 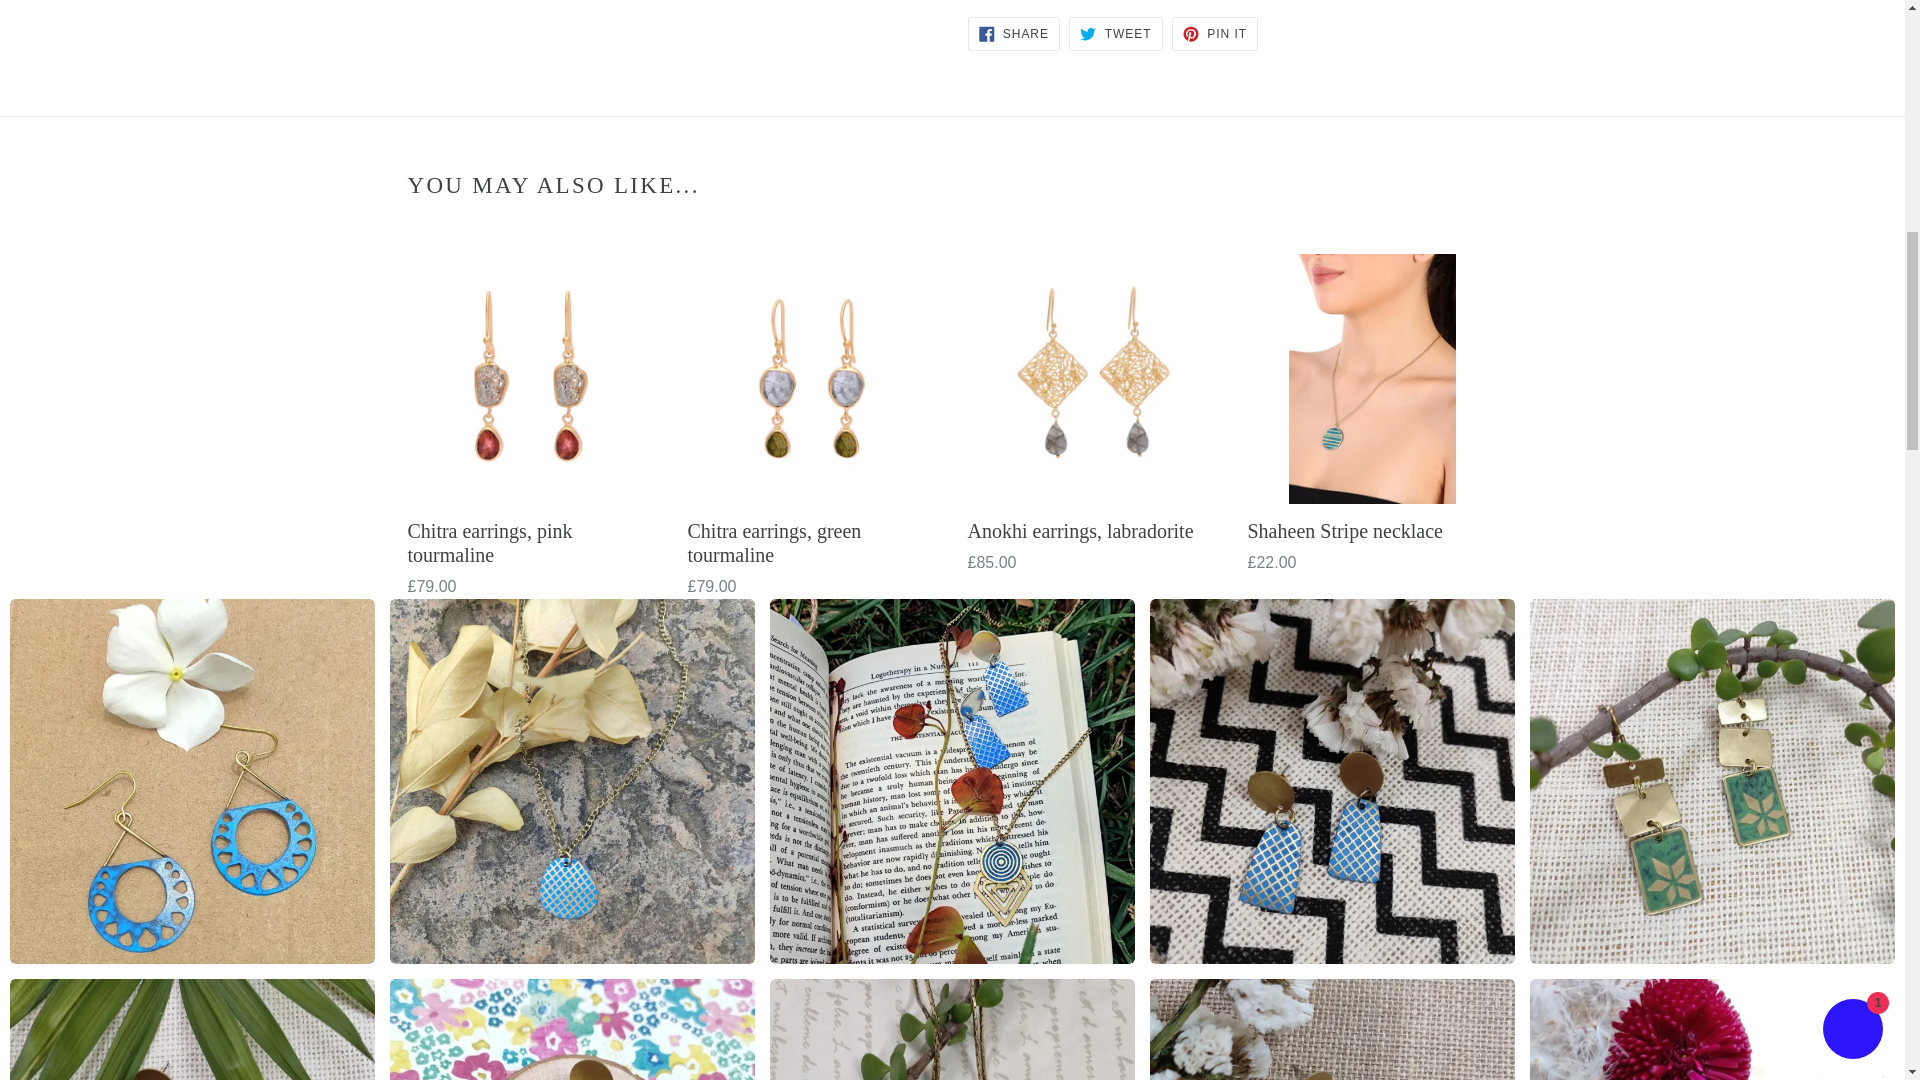 What do you see at coordinates (1013, 34) in the screenshot?
I see `Share on Facebook` at bounding box center [1013, 34].